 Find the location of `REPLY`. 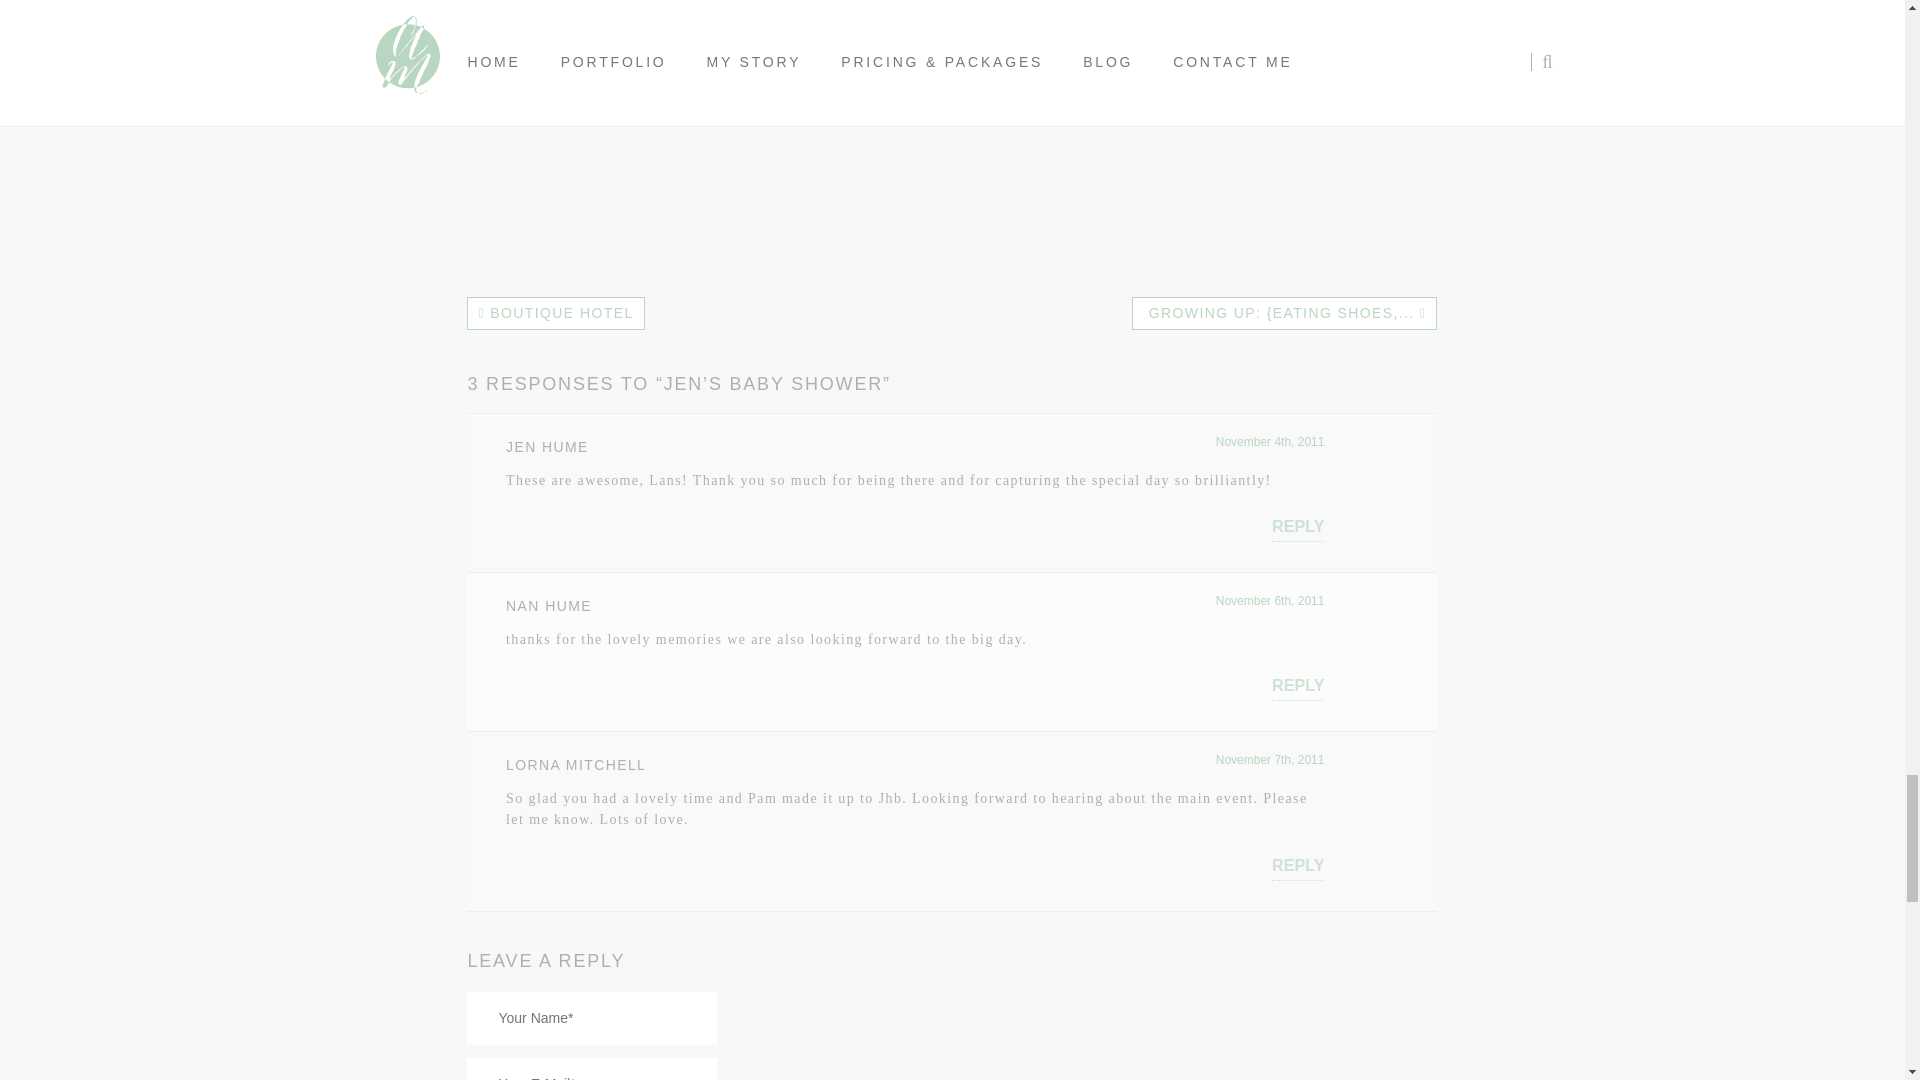

REPLY is located at coordinates (1298, 685).